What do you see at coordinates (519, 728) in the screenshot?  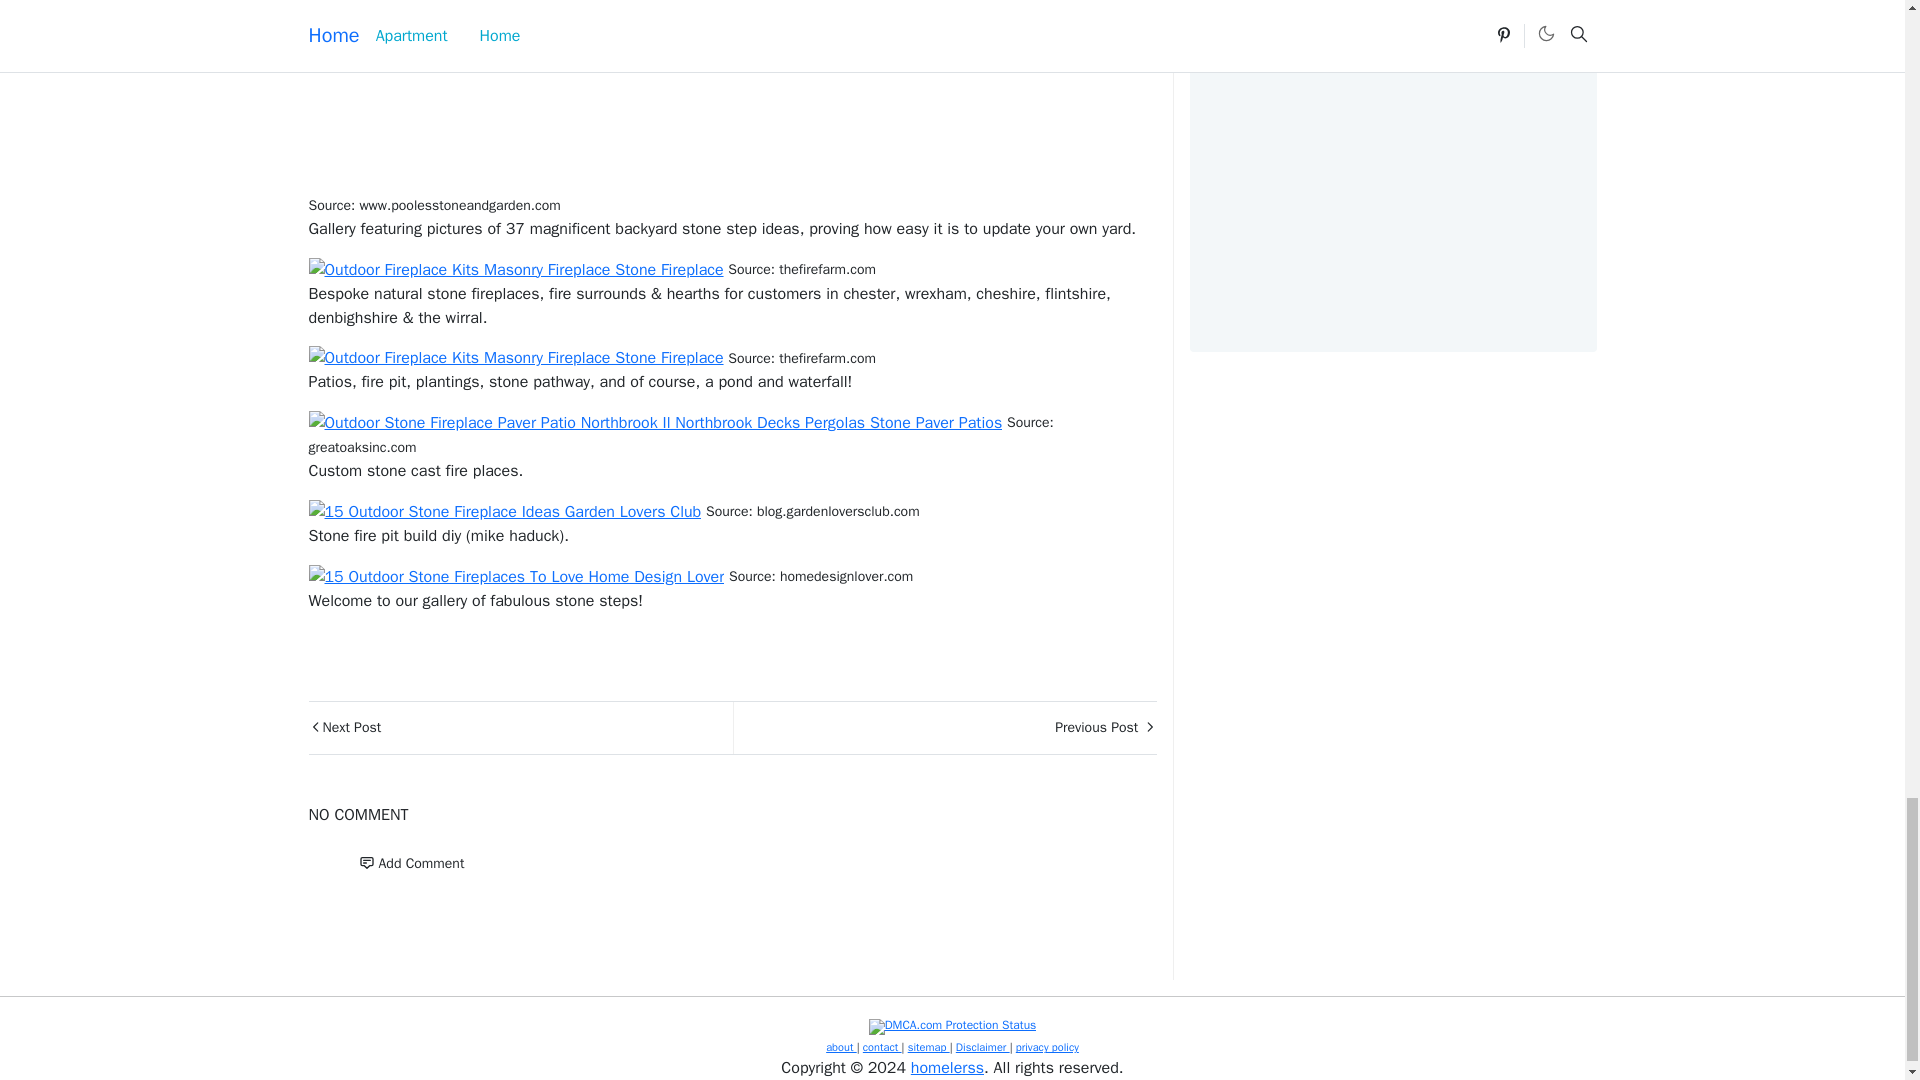 I see `Next Post` at bounding box center [519, 728].